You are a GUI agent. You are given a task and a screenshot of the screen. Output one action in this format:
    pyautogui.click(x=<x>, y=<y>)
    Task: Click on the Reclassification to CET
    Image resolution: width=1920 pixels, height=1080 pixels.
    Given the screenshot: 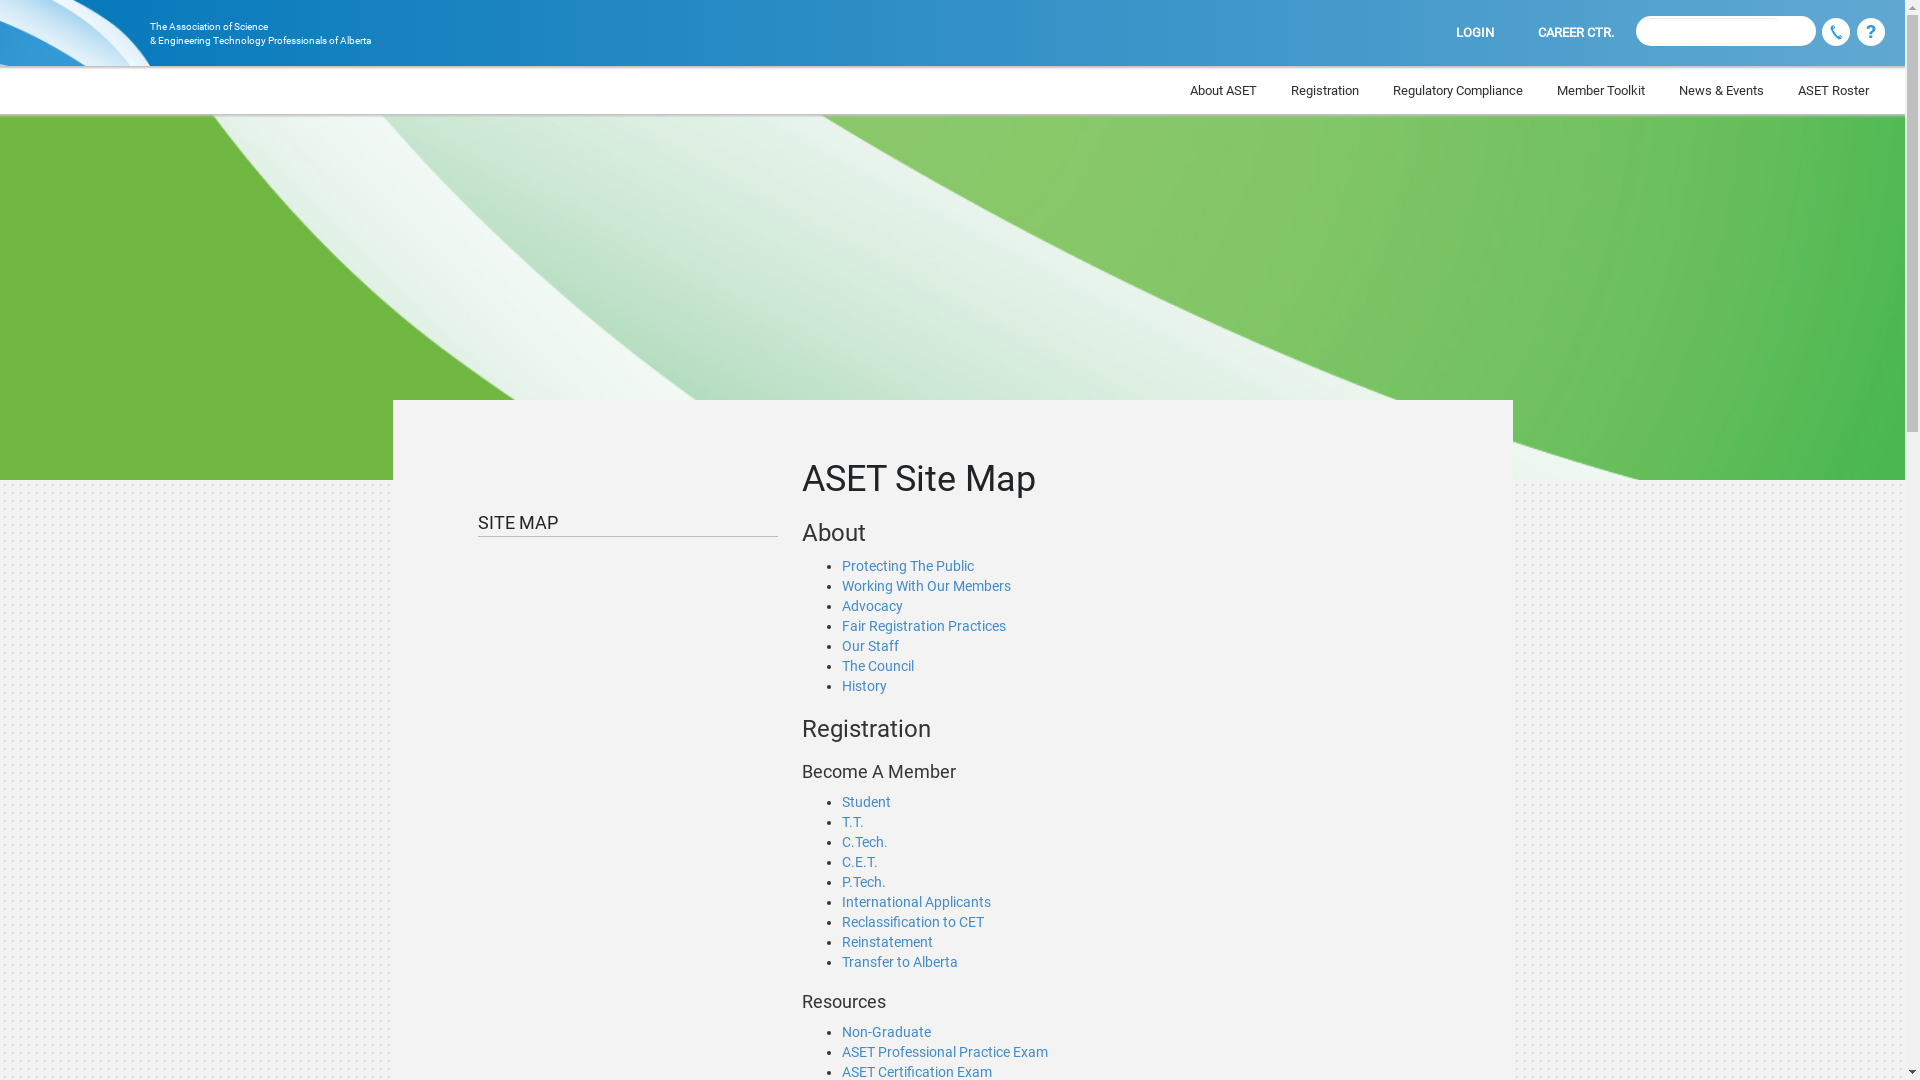 What is the action you would take?
    pyautogui.click(x=912, y=922)
    